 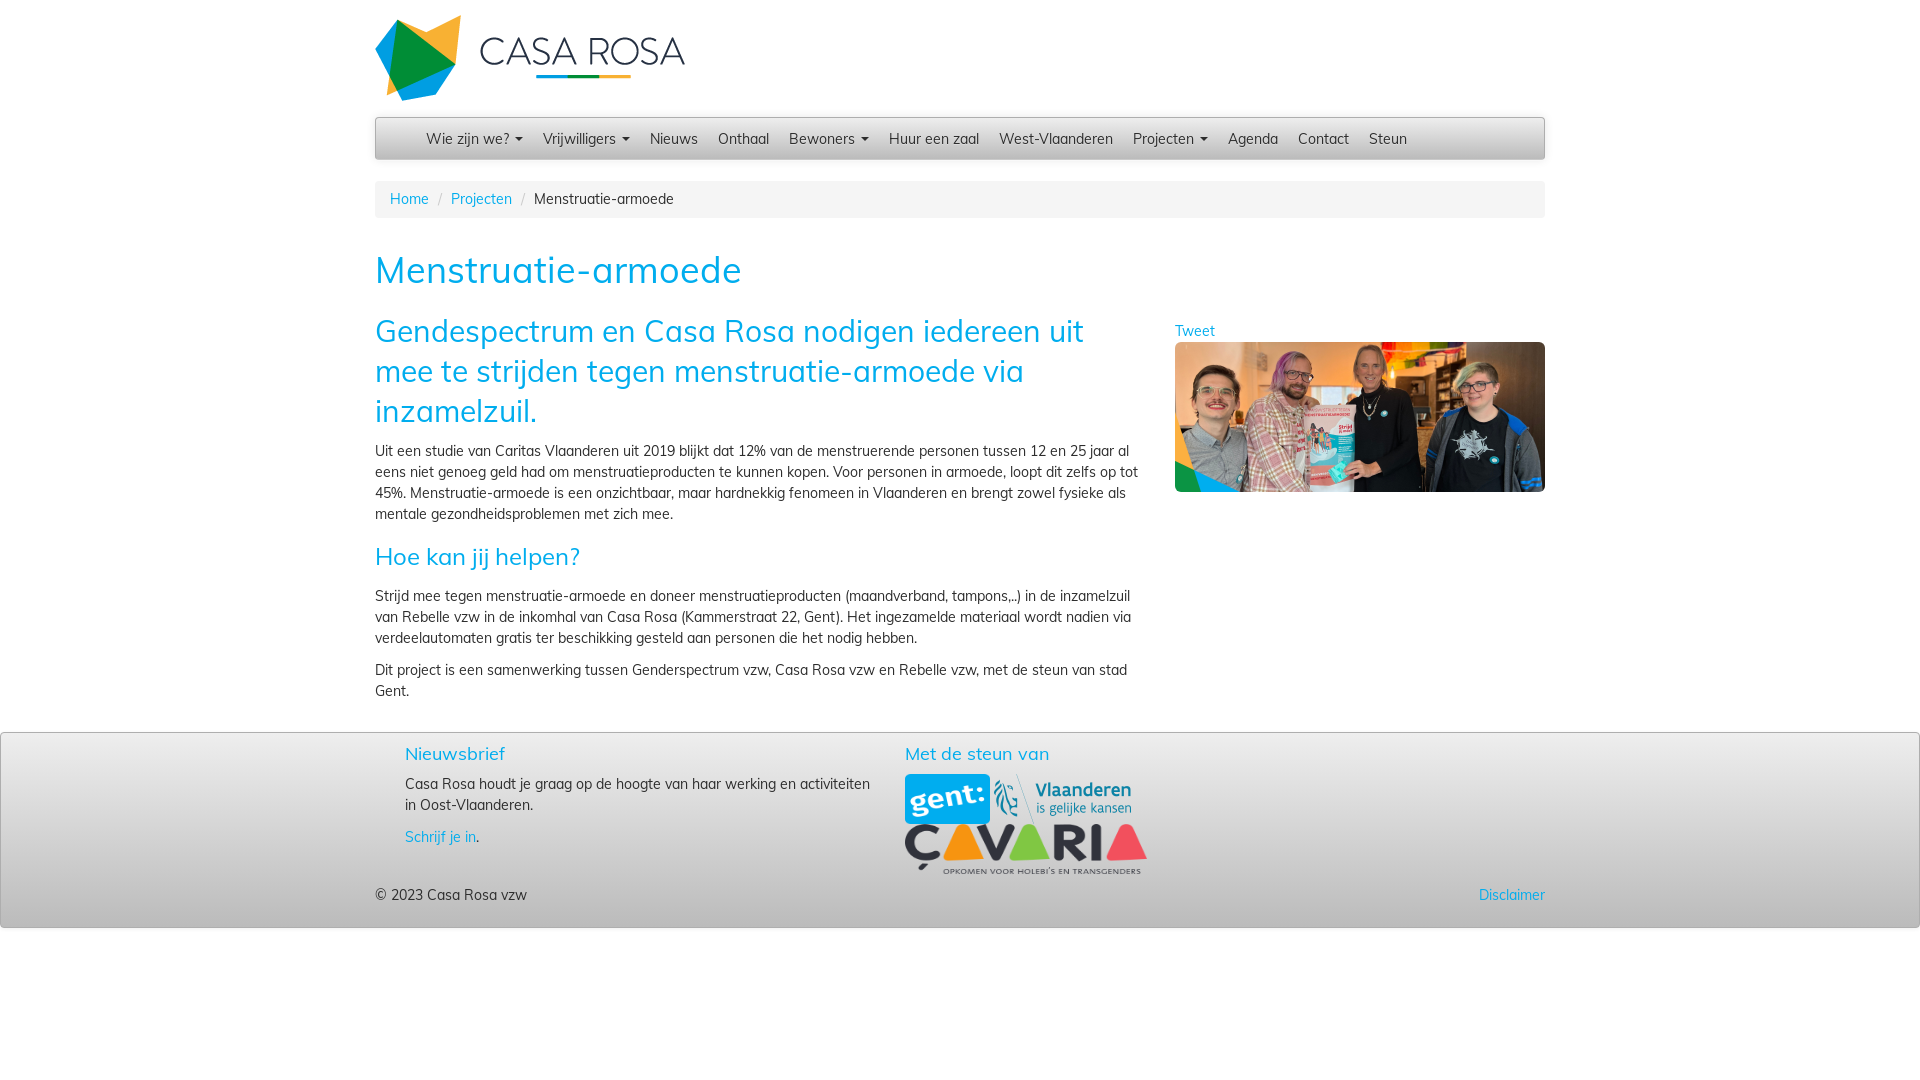 I want to click on Wie zijn we?, so click(x=474, y=138).